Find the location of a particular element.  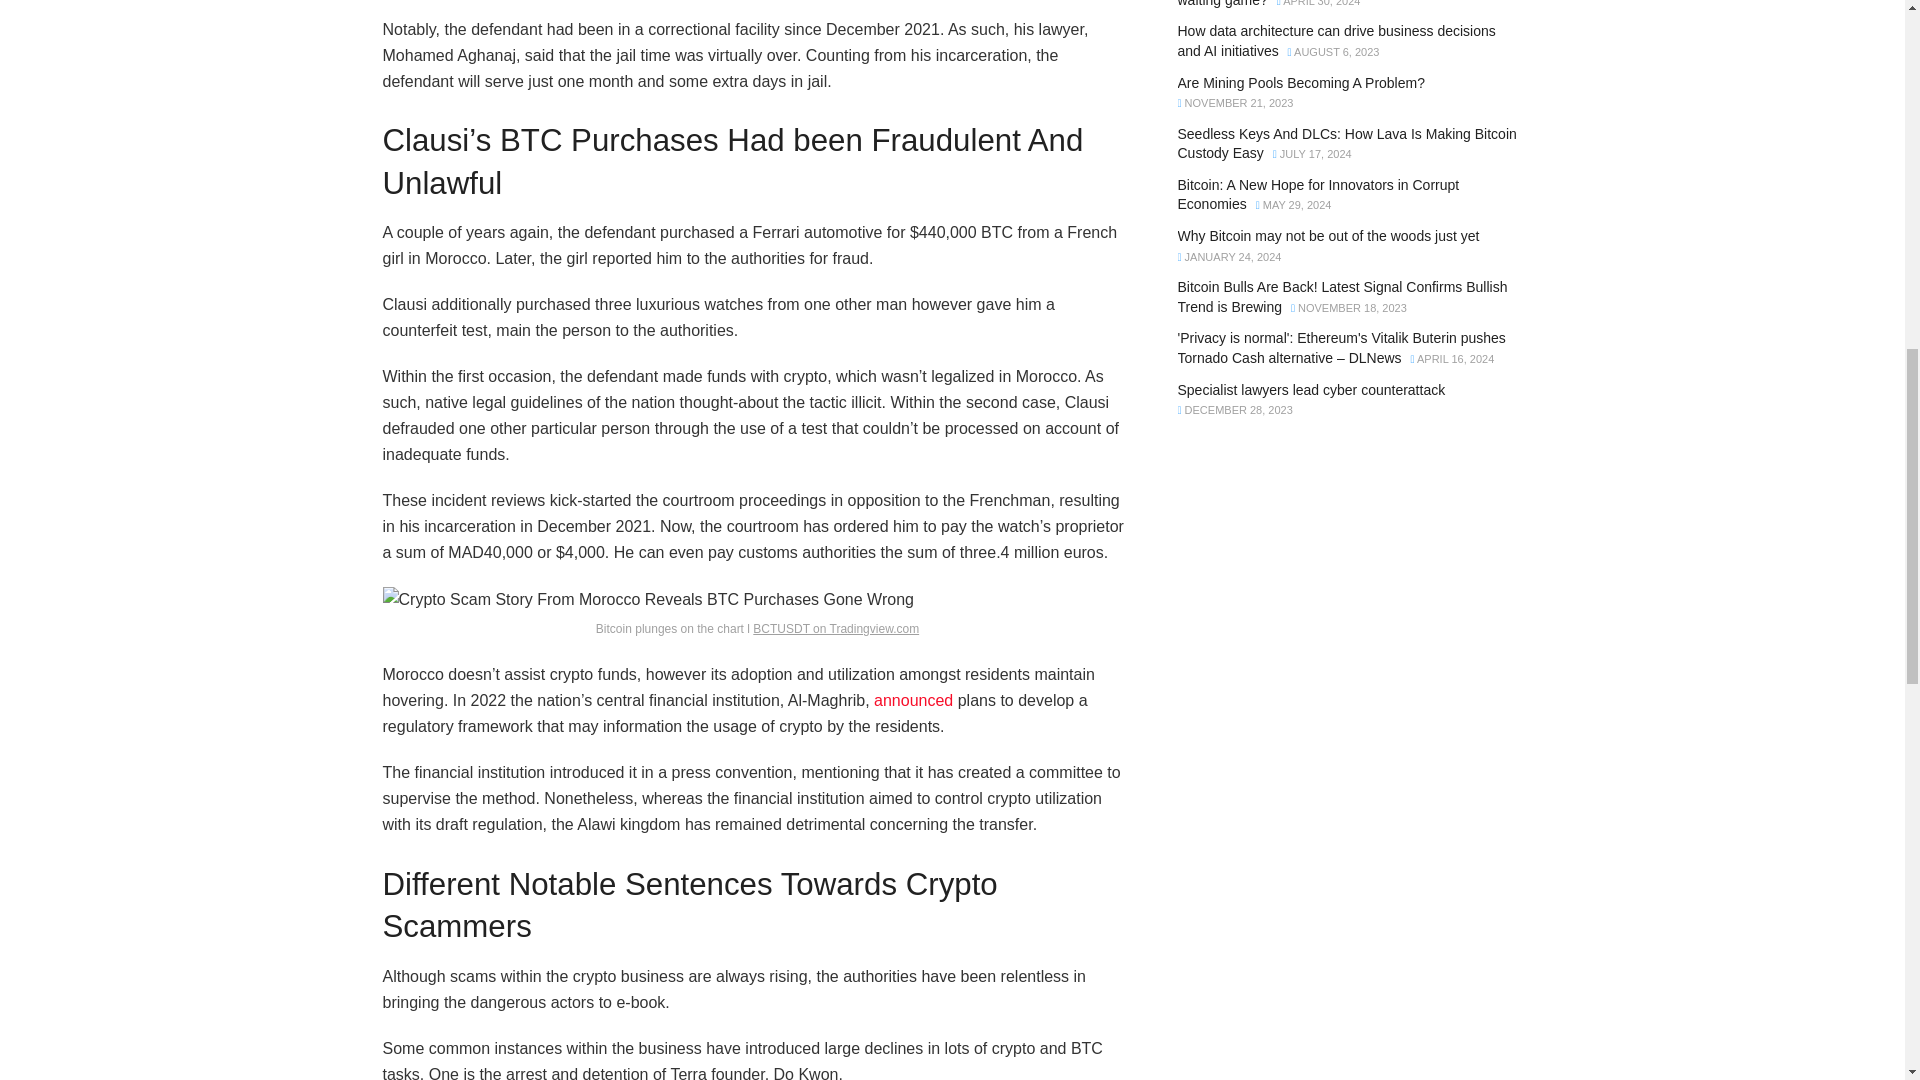

announced is located at coordinates (912, 700).